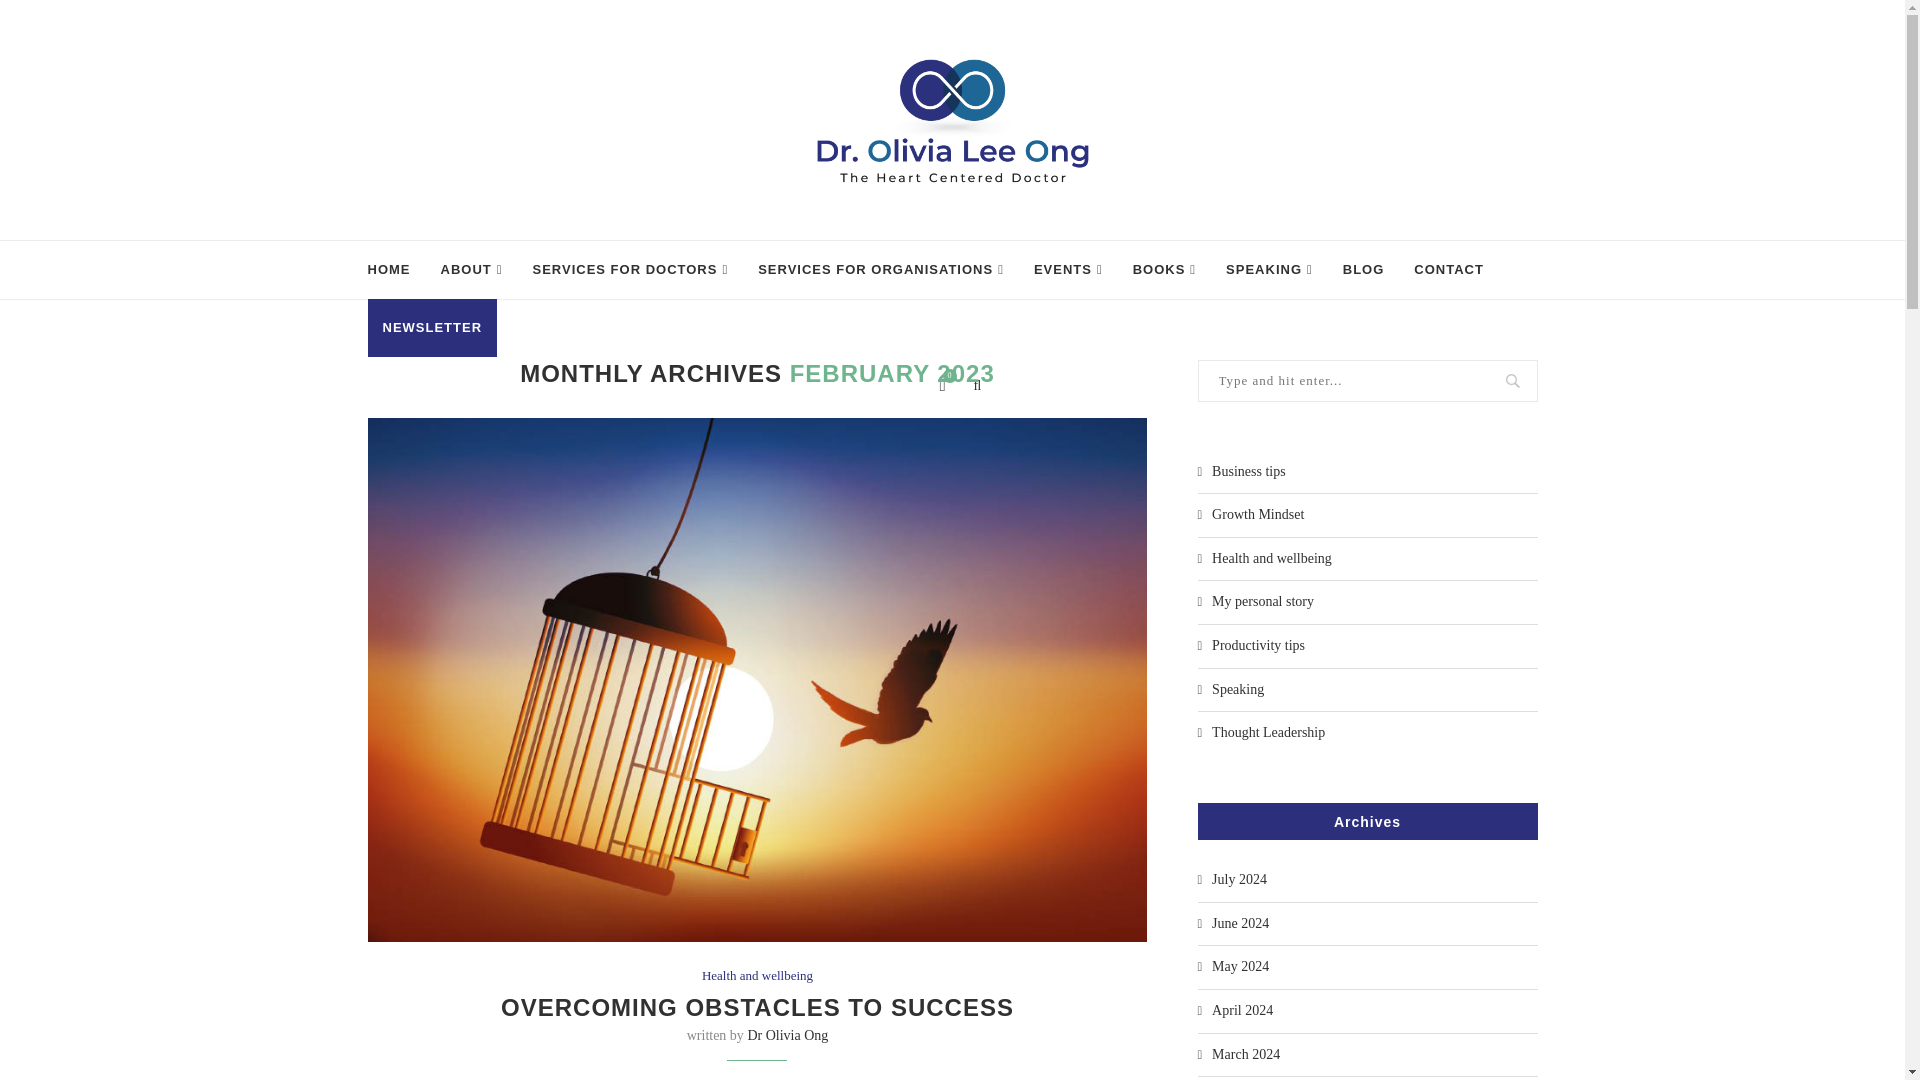 The height and width of the screenshot is (1080, 1920). I want to click on SERVICES FOR DOCTORS, so click(629, 268).